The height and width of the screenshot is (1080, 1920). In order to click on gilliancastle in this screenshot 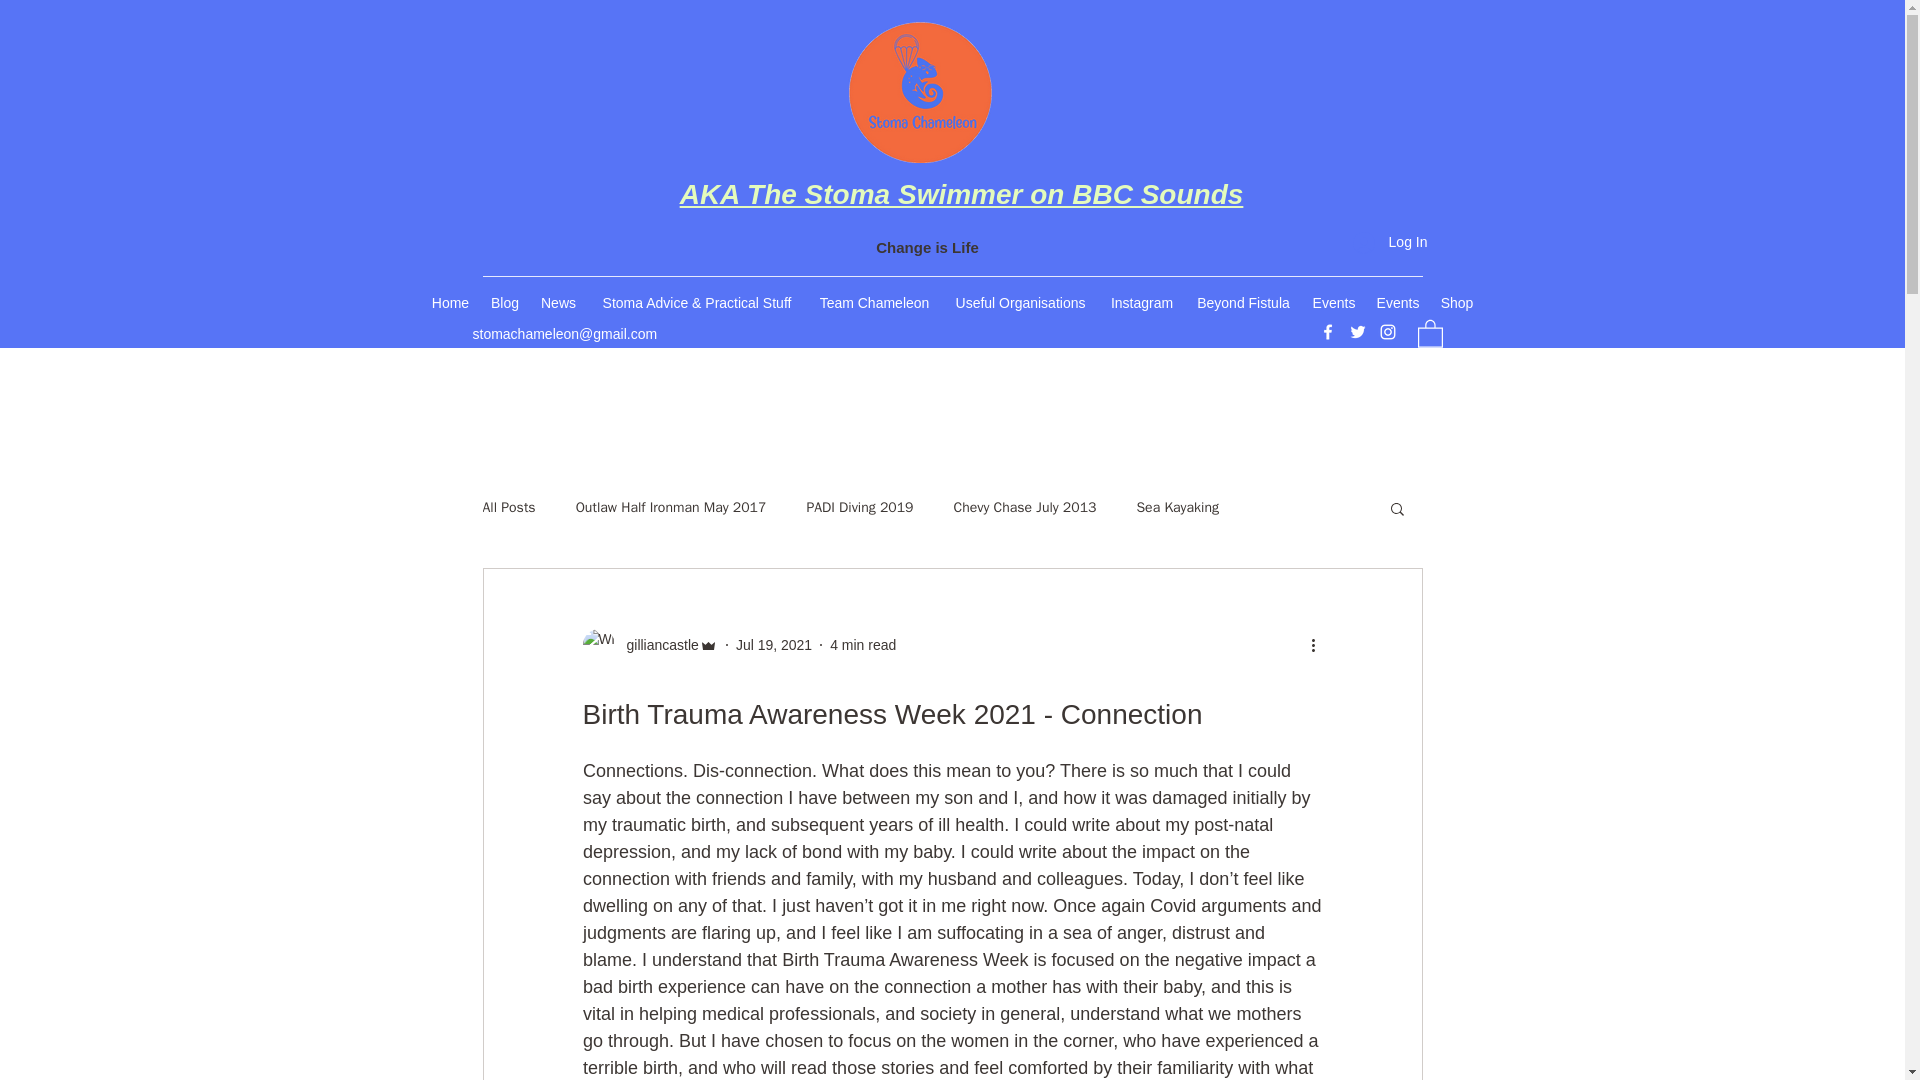, I will do `click(656, 644)`.